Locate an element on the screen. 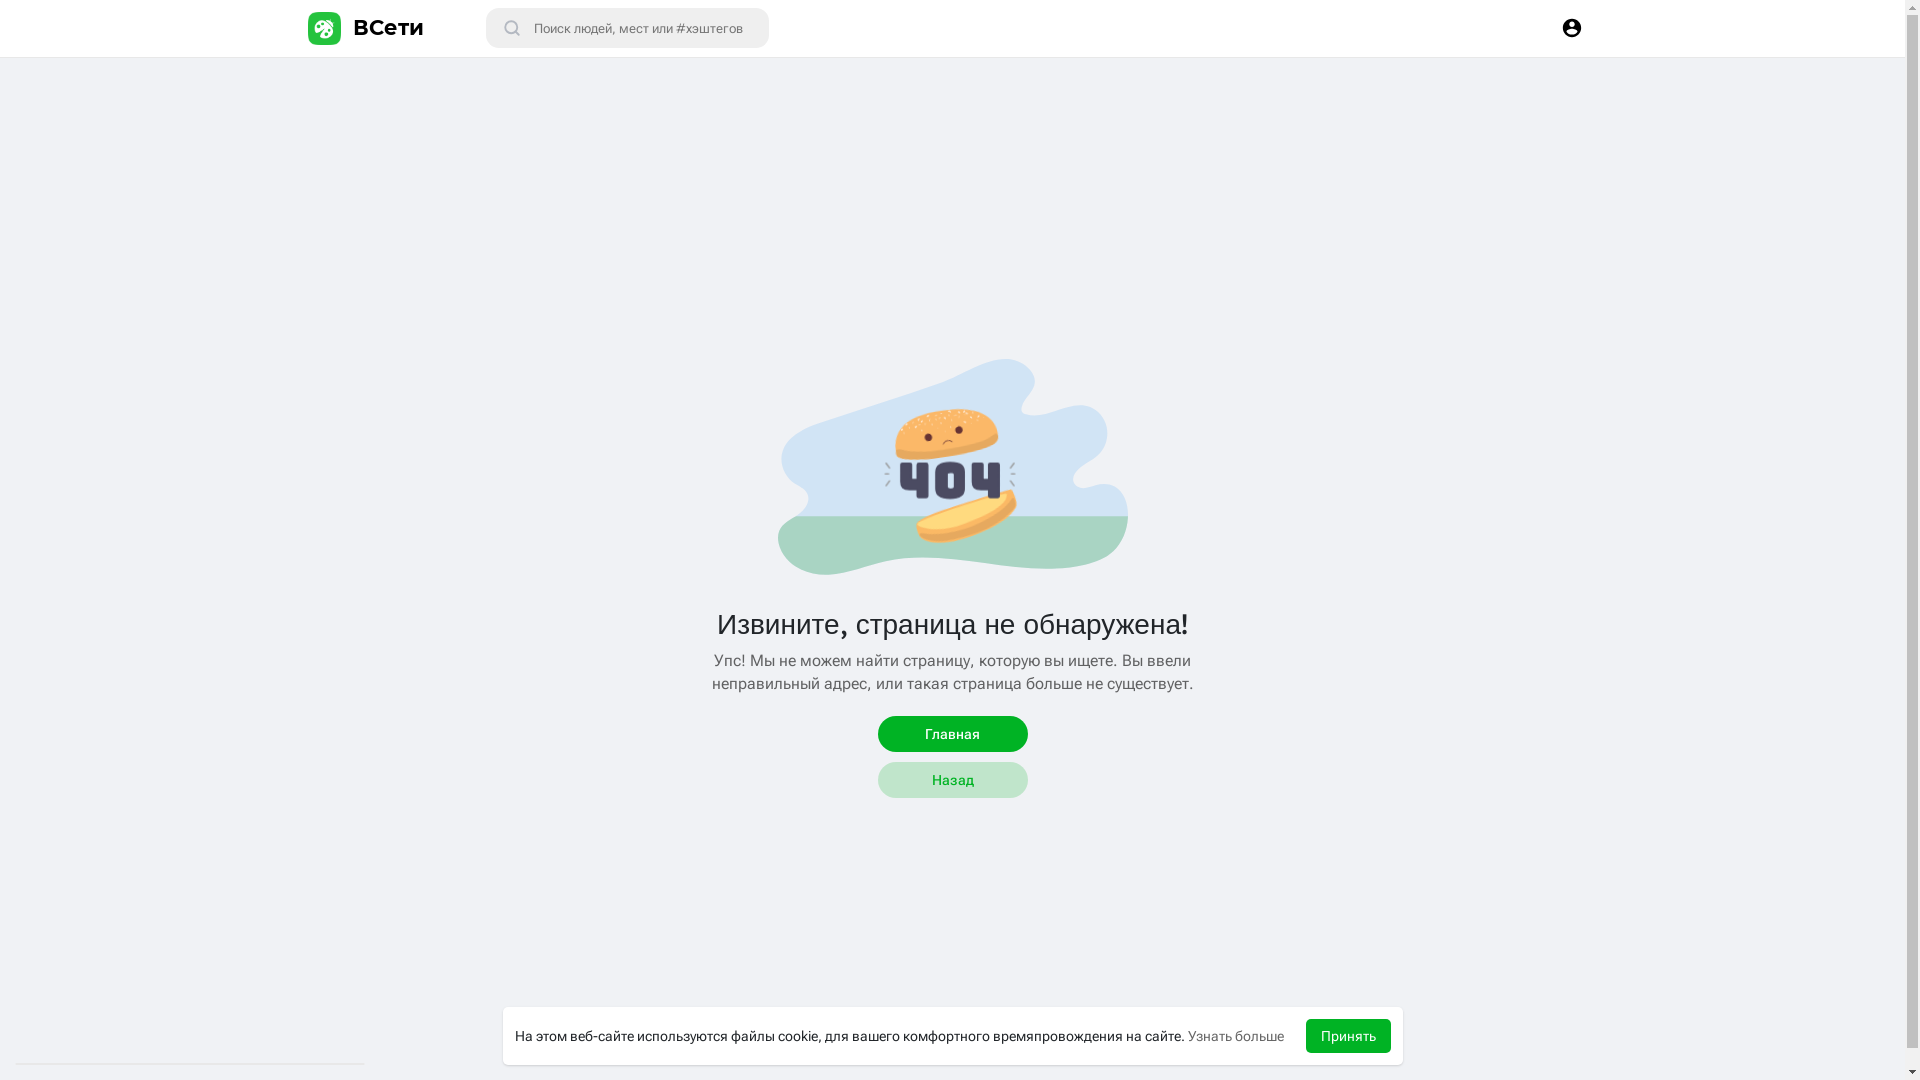 The width and height of the screenshot is (1920, 1080). chat is located at coordinates (736, 518).